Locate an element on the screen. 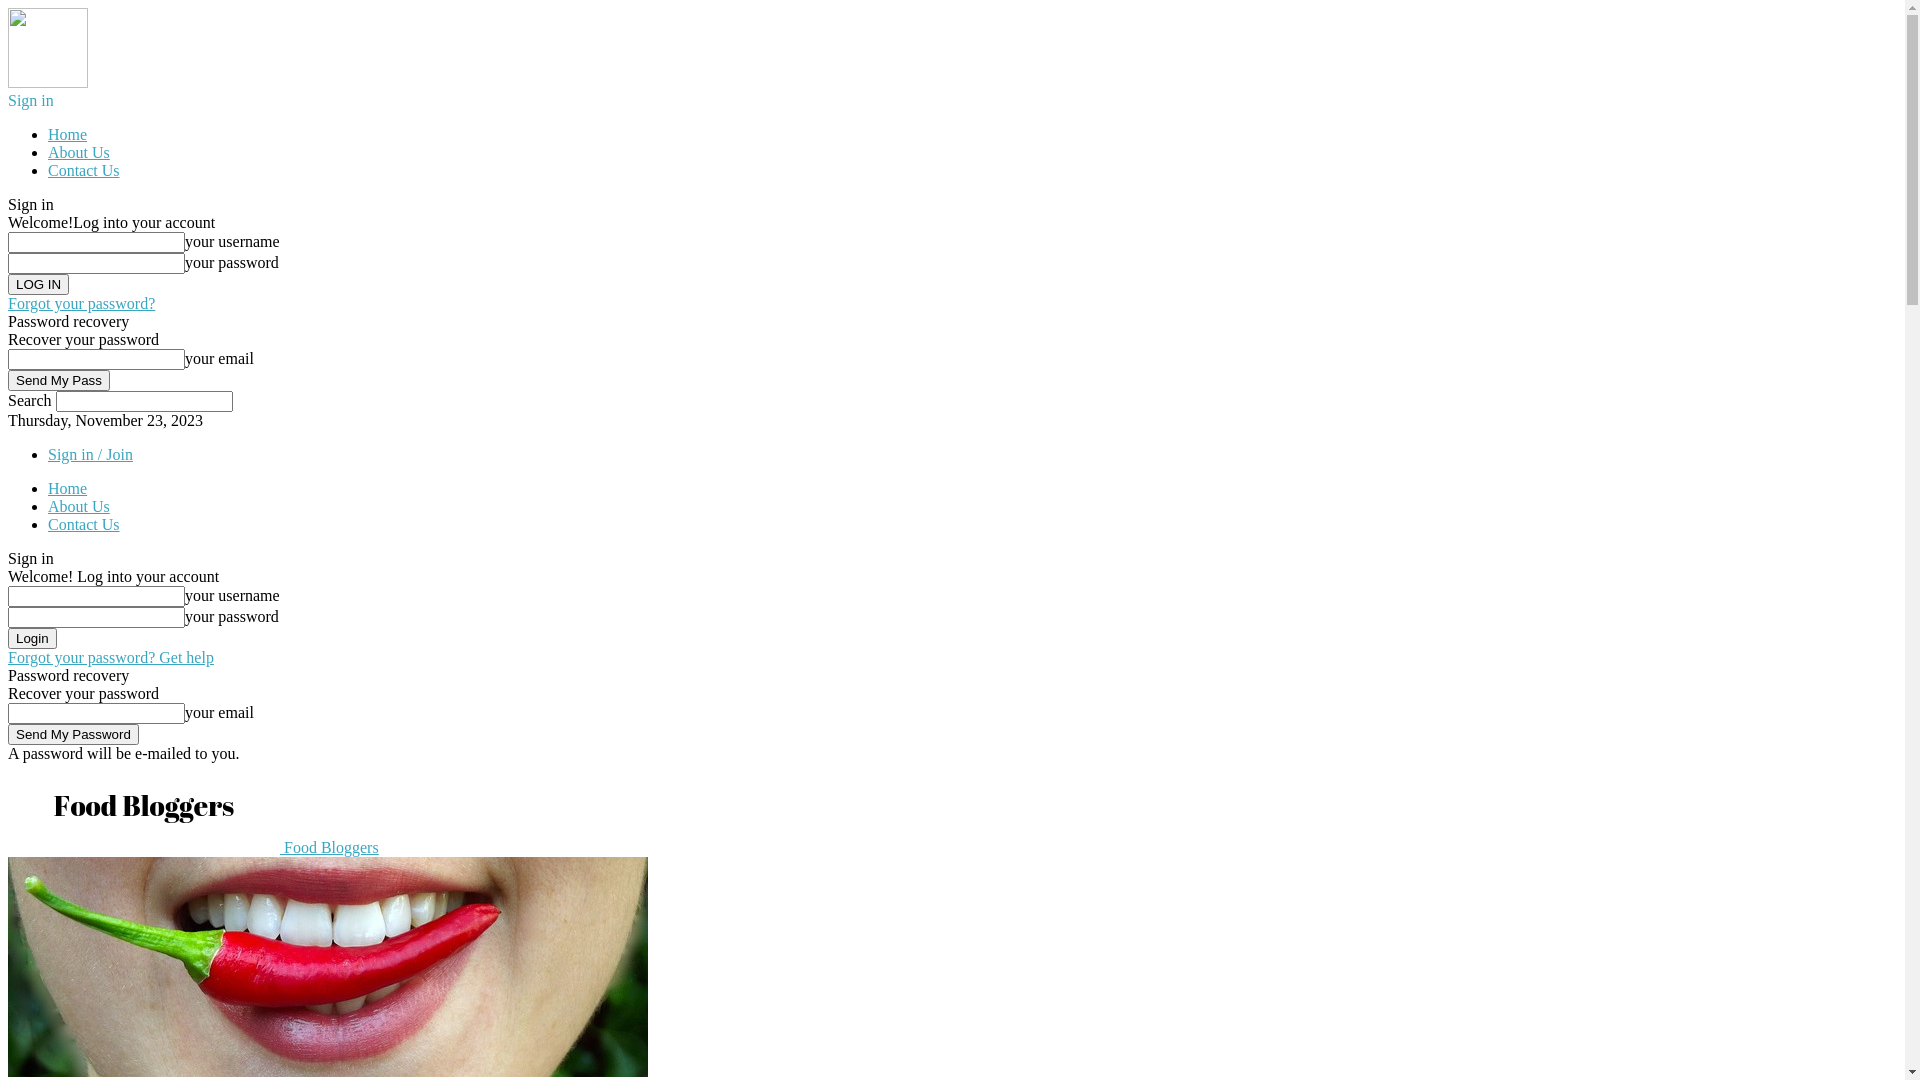  Contact Us is located at coordinates (84, 170).